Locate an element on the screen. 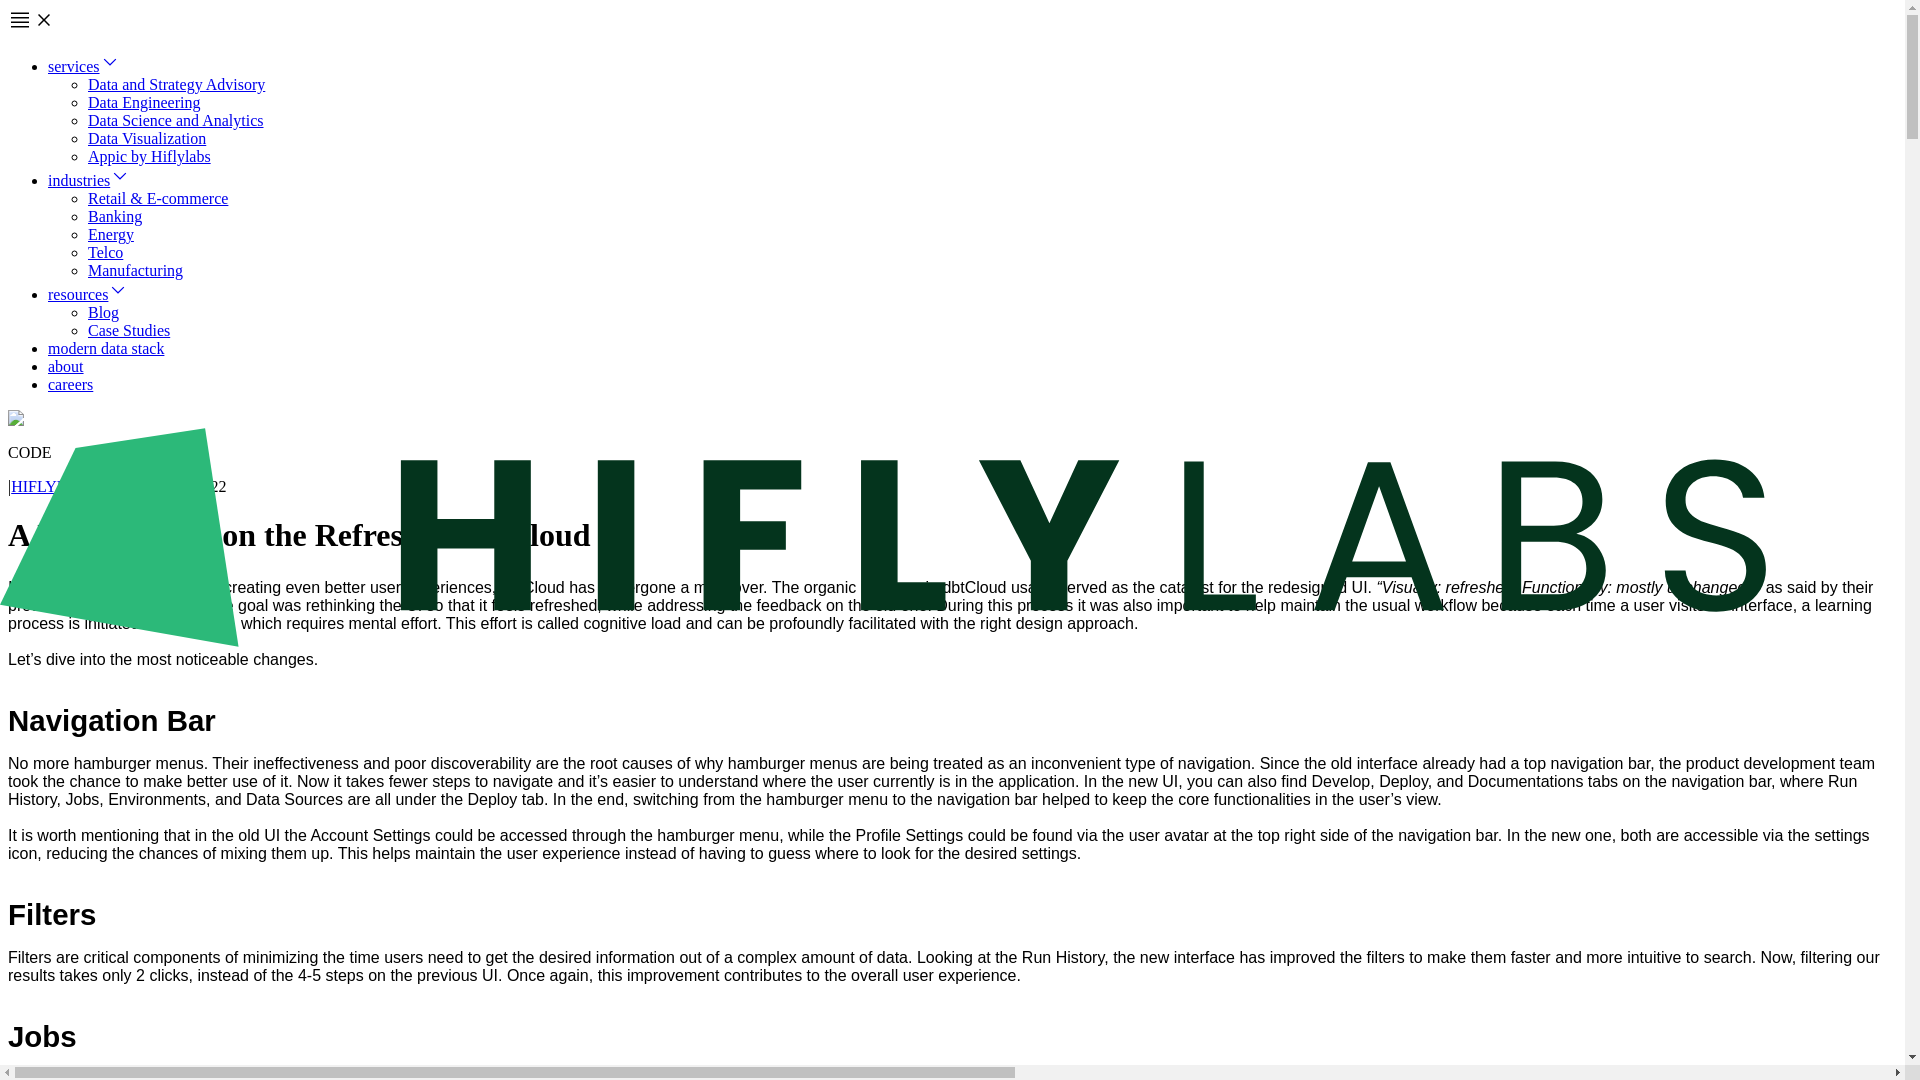  HIFLYLABS is located at coordinates (54, 486).